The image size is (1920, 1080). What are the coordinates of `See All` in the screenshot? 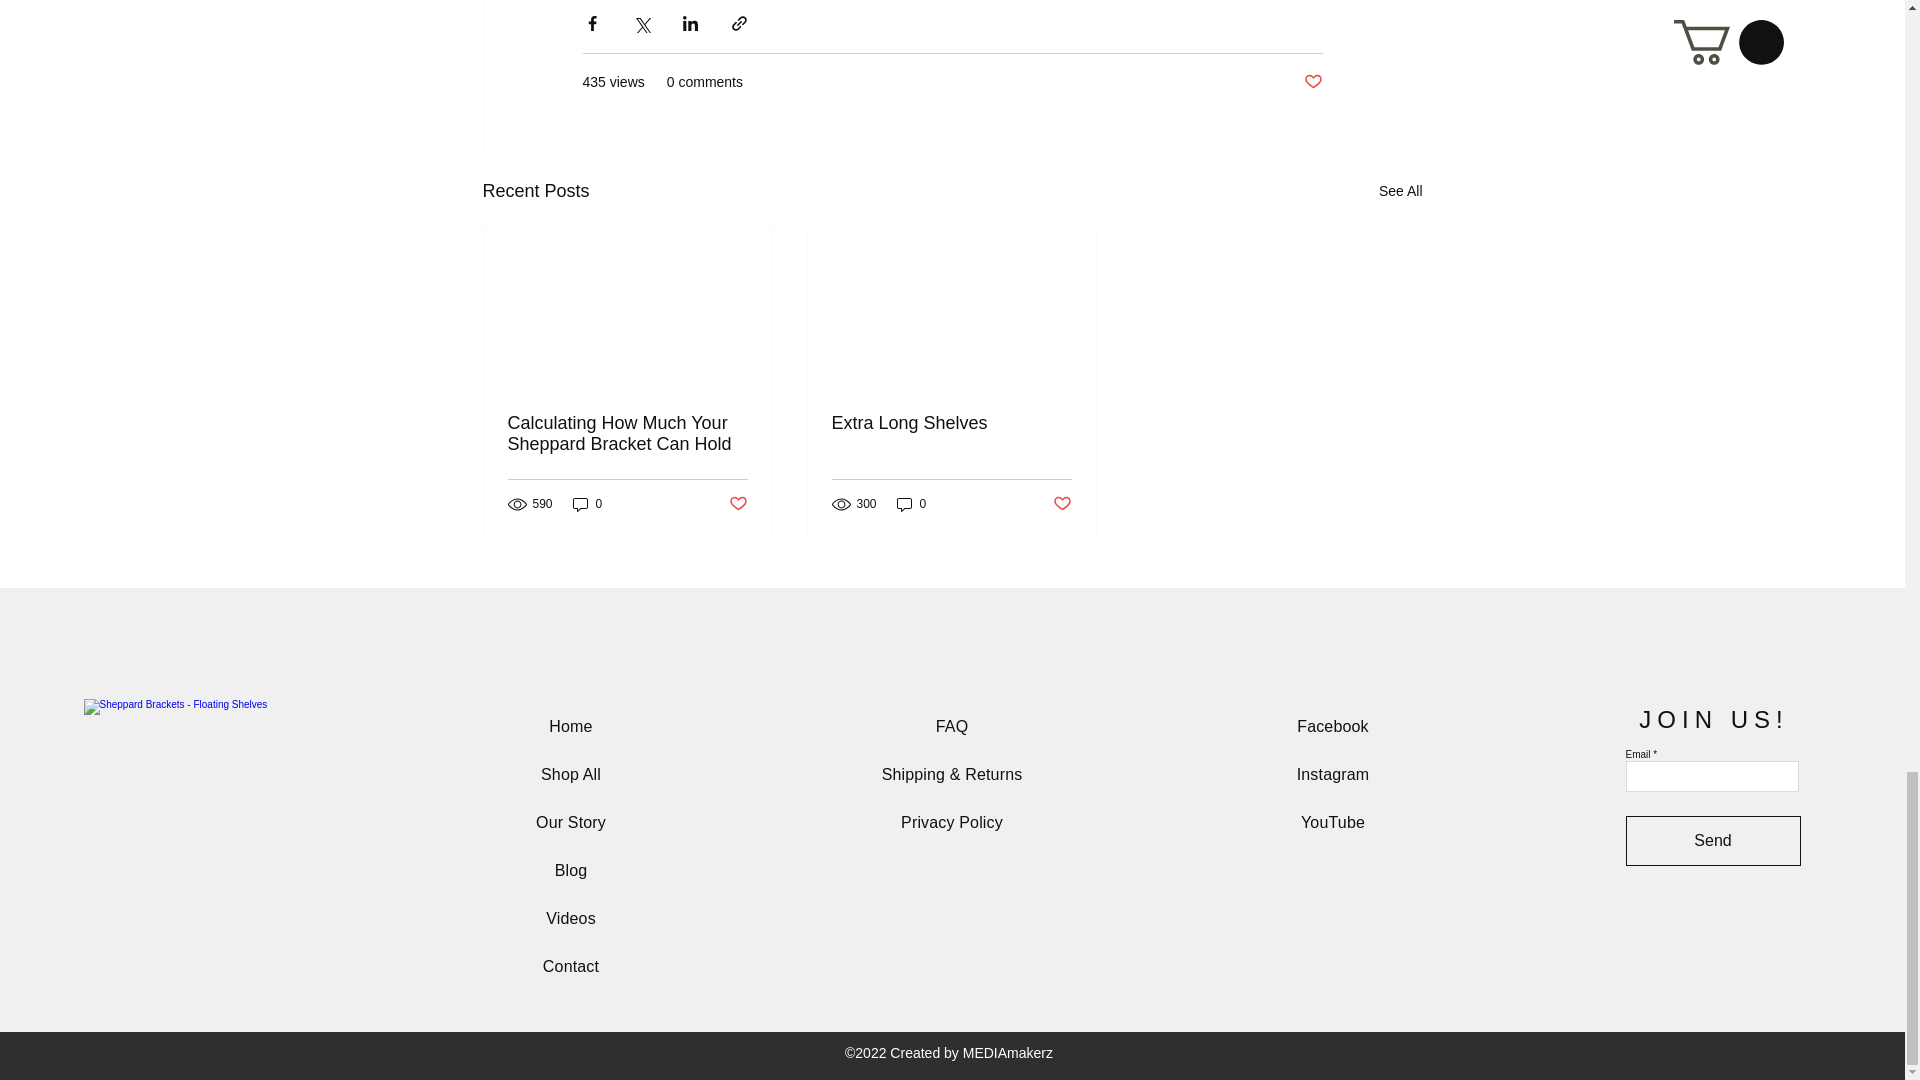 It's located at (1400, 192).